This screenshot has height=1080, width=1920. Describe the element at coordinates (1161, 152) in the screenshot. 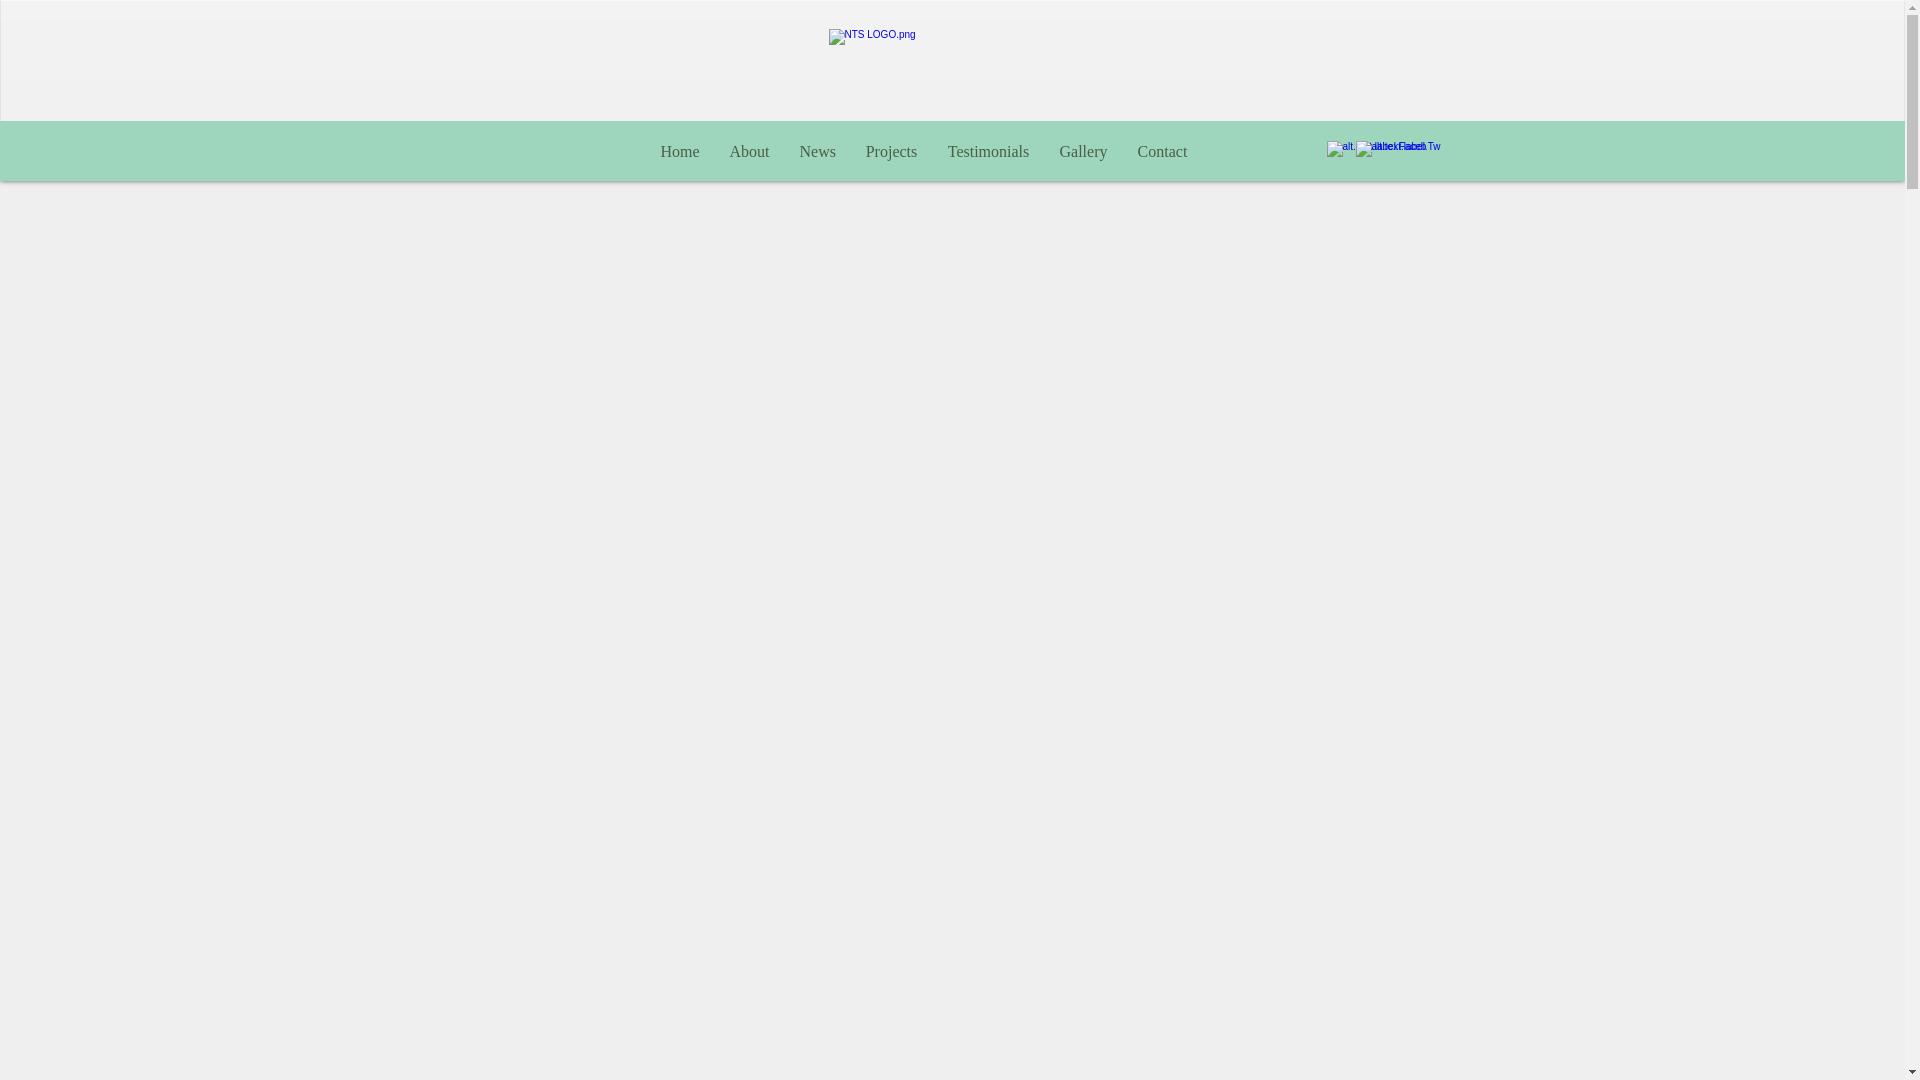

I see `Contact` at that location.